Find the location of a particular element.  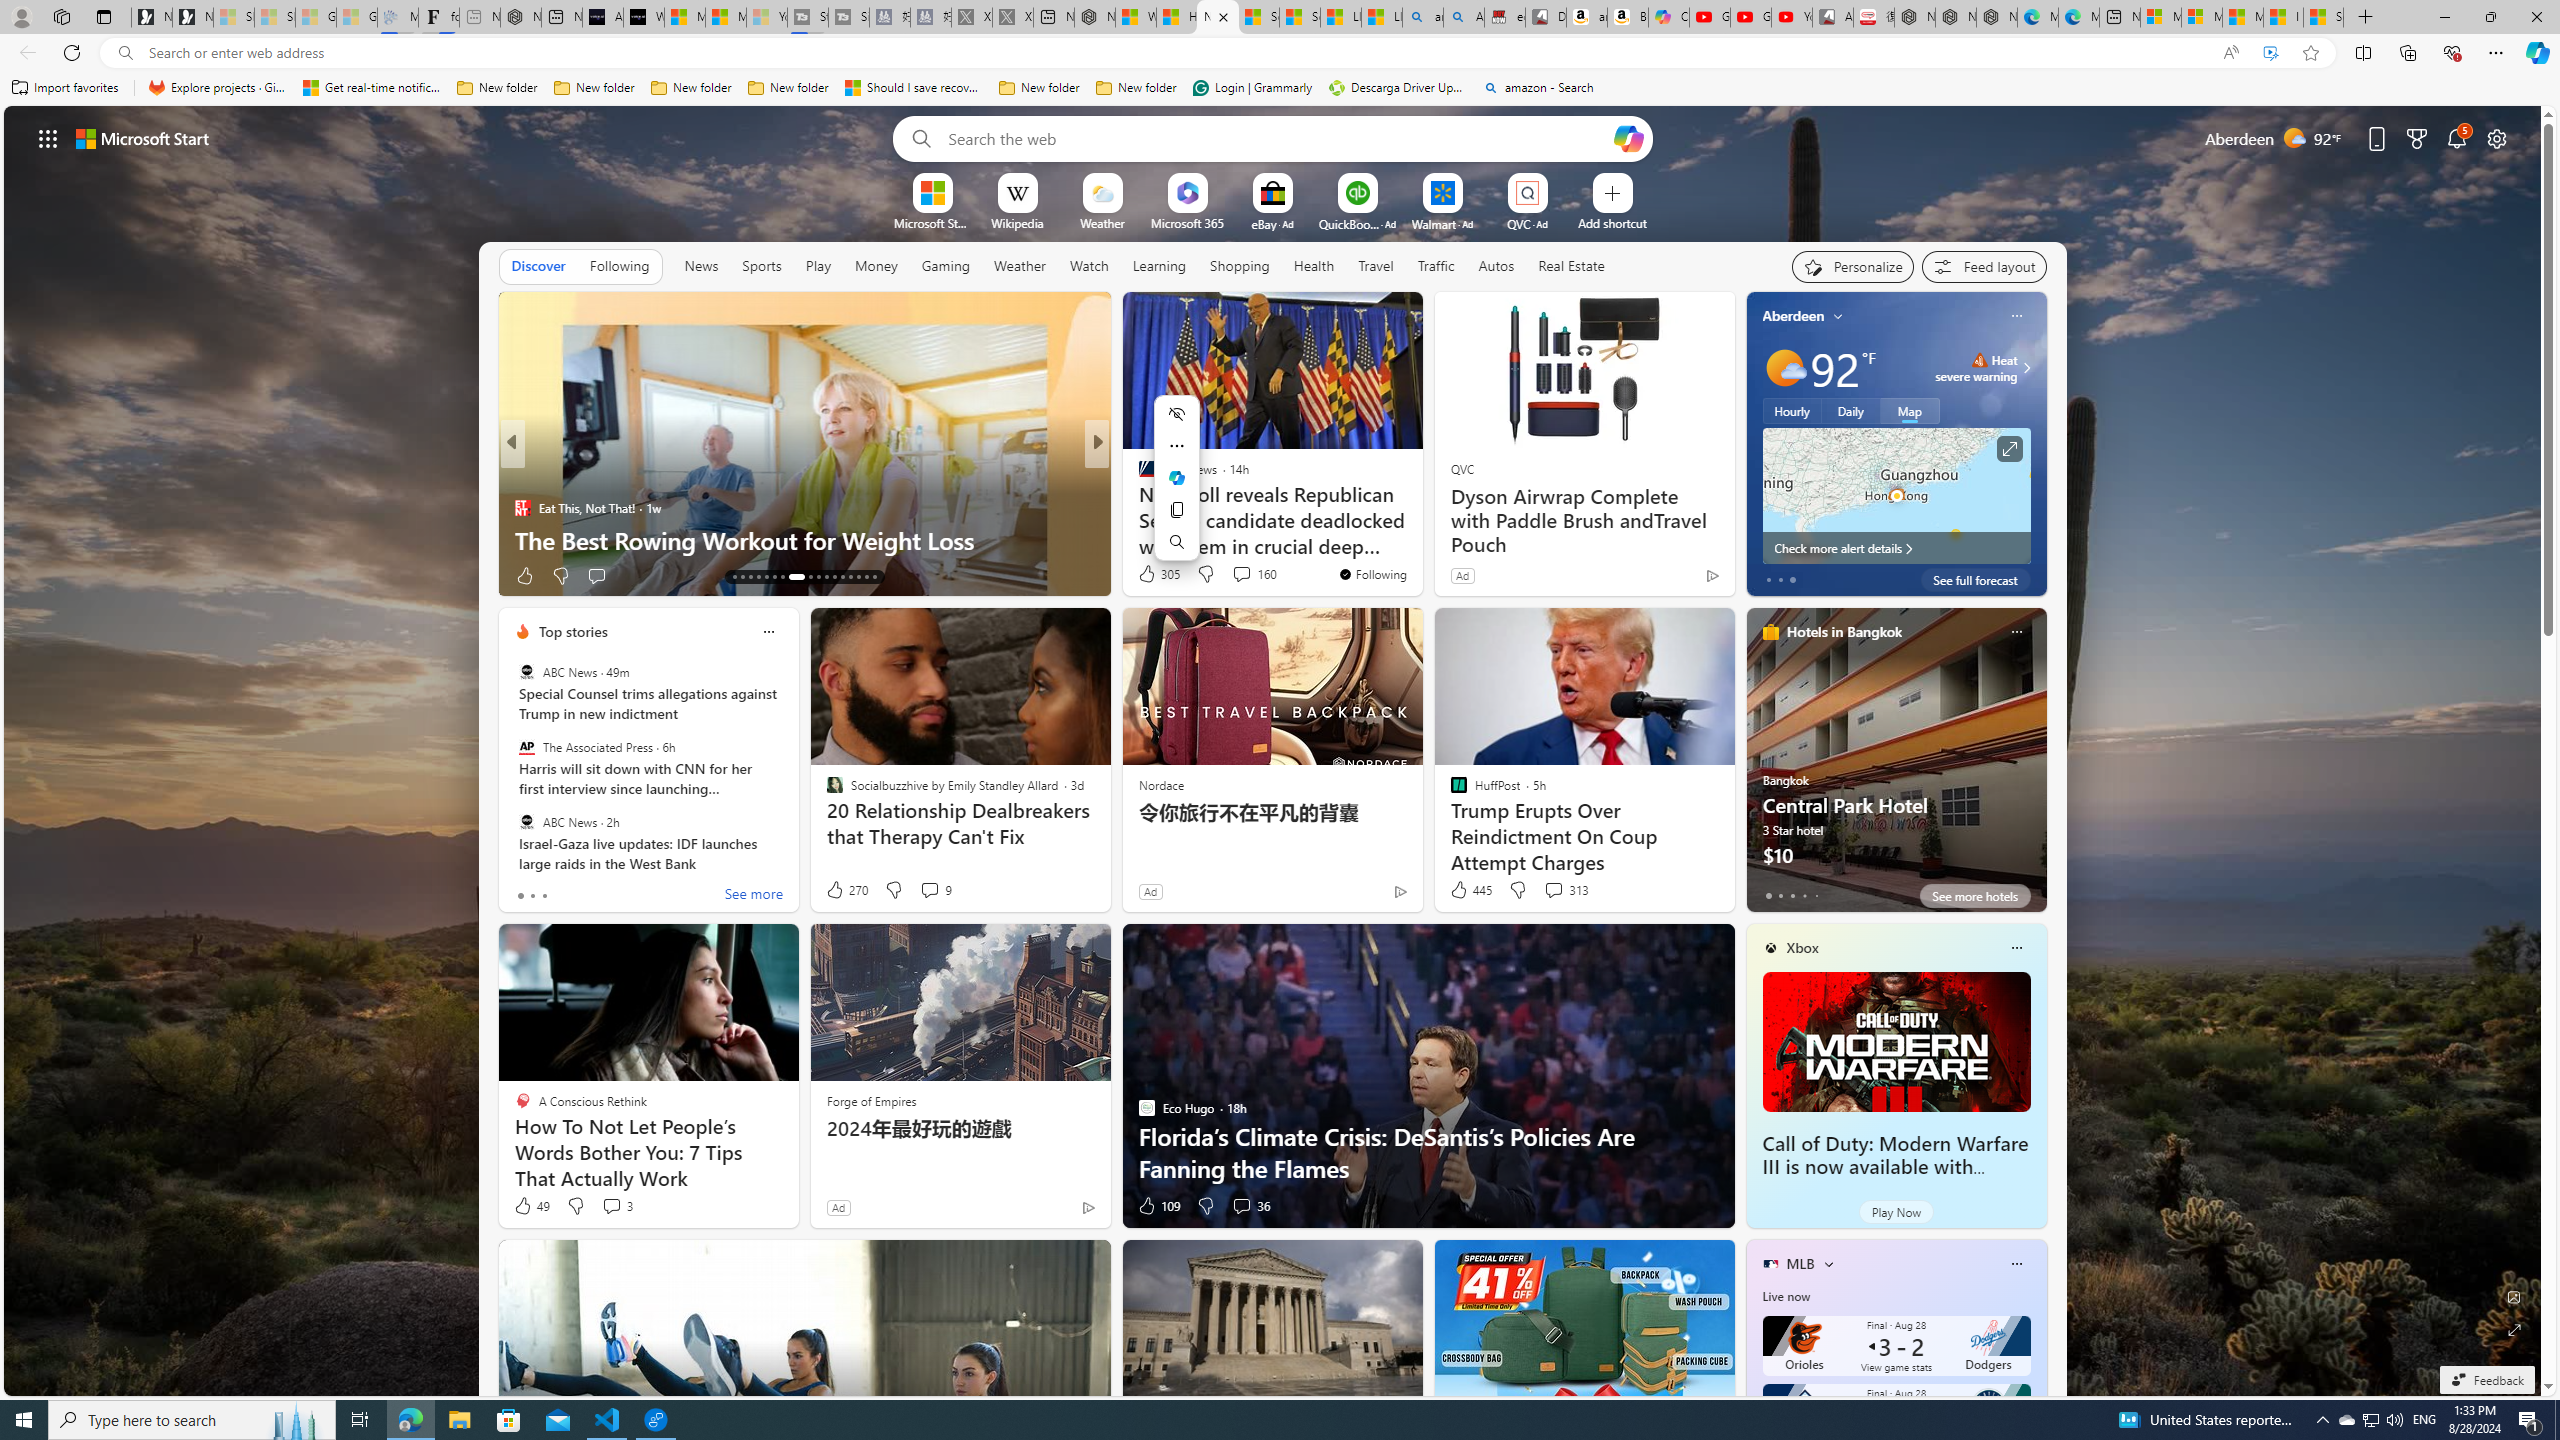

Wikipedia is located at coordinates (1017, 222).